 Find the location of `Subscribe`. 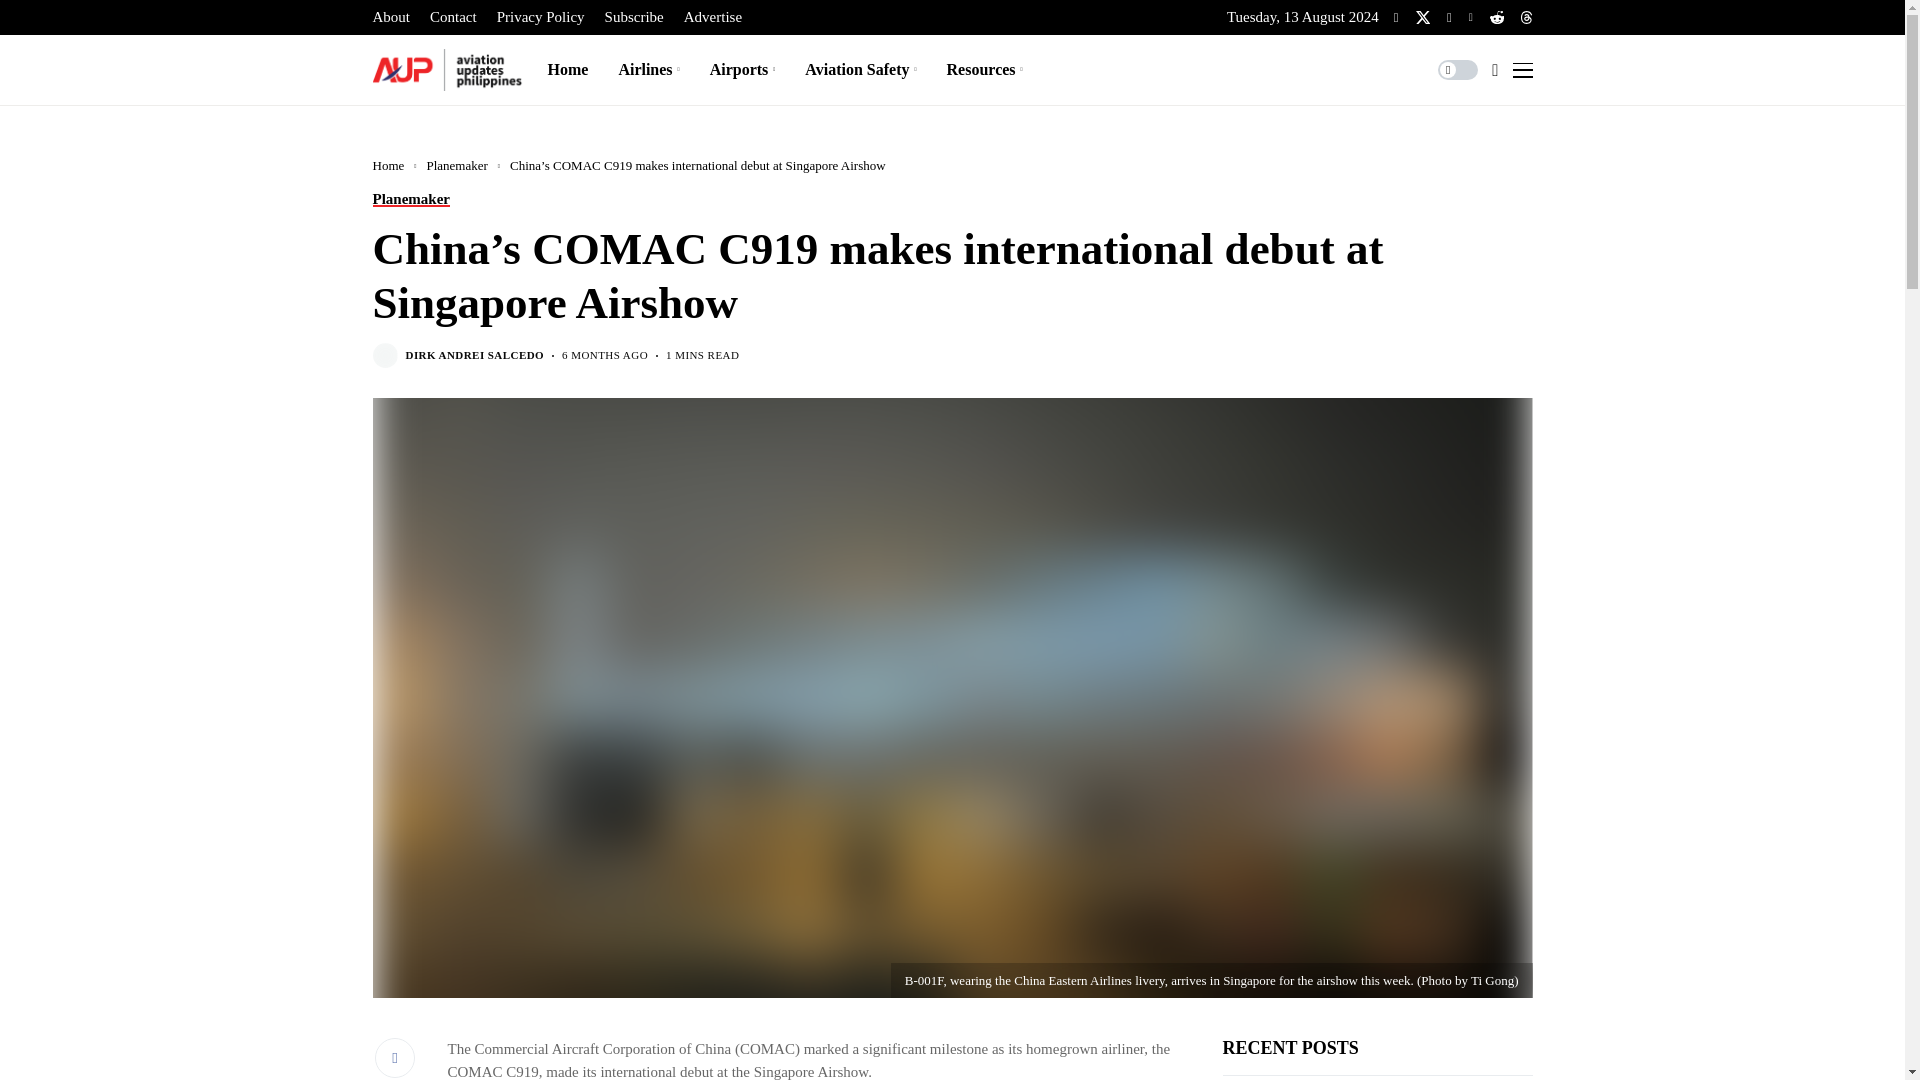

Subscribe is located at coordinates (634, 17).